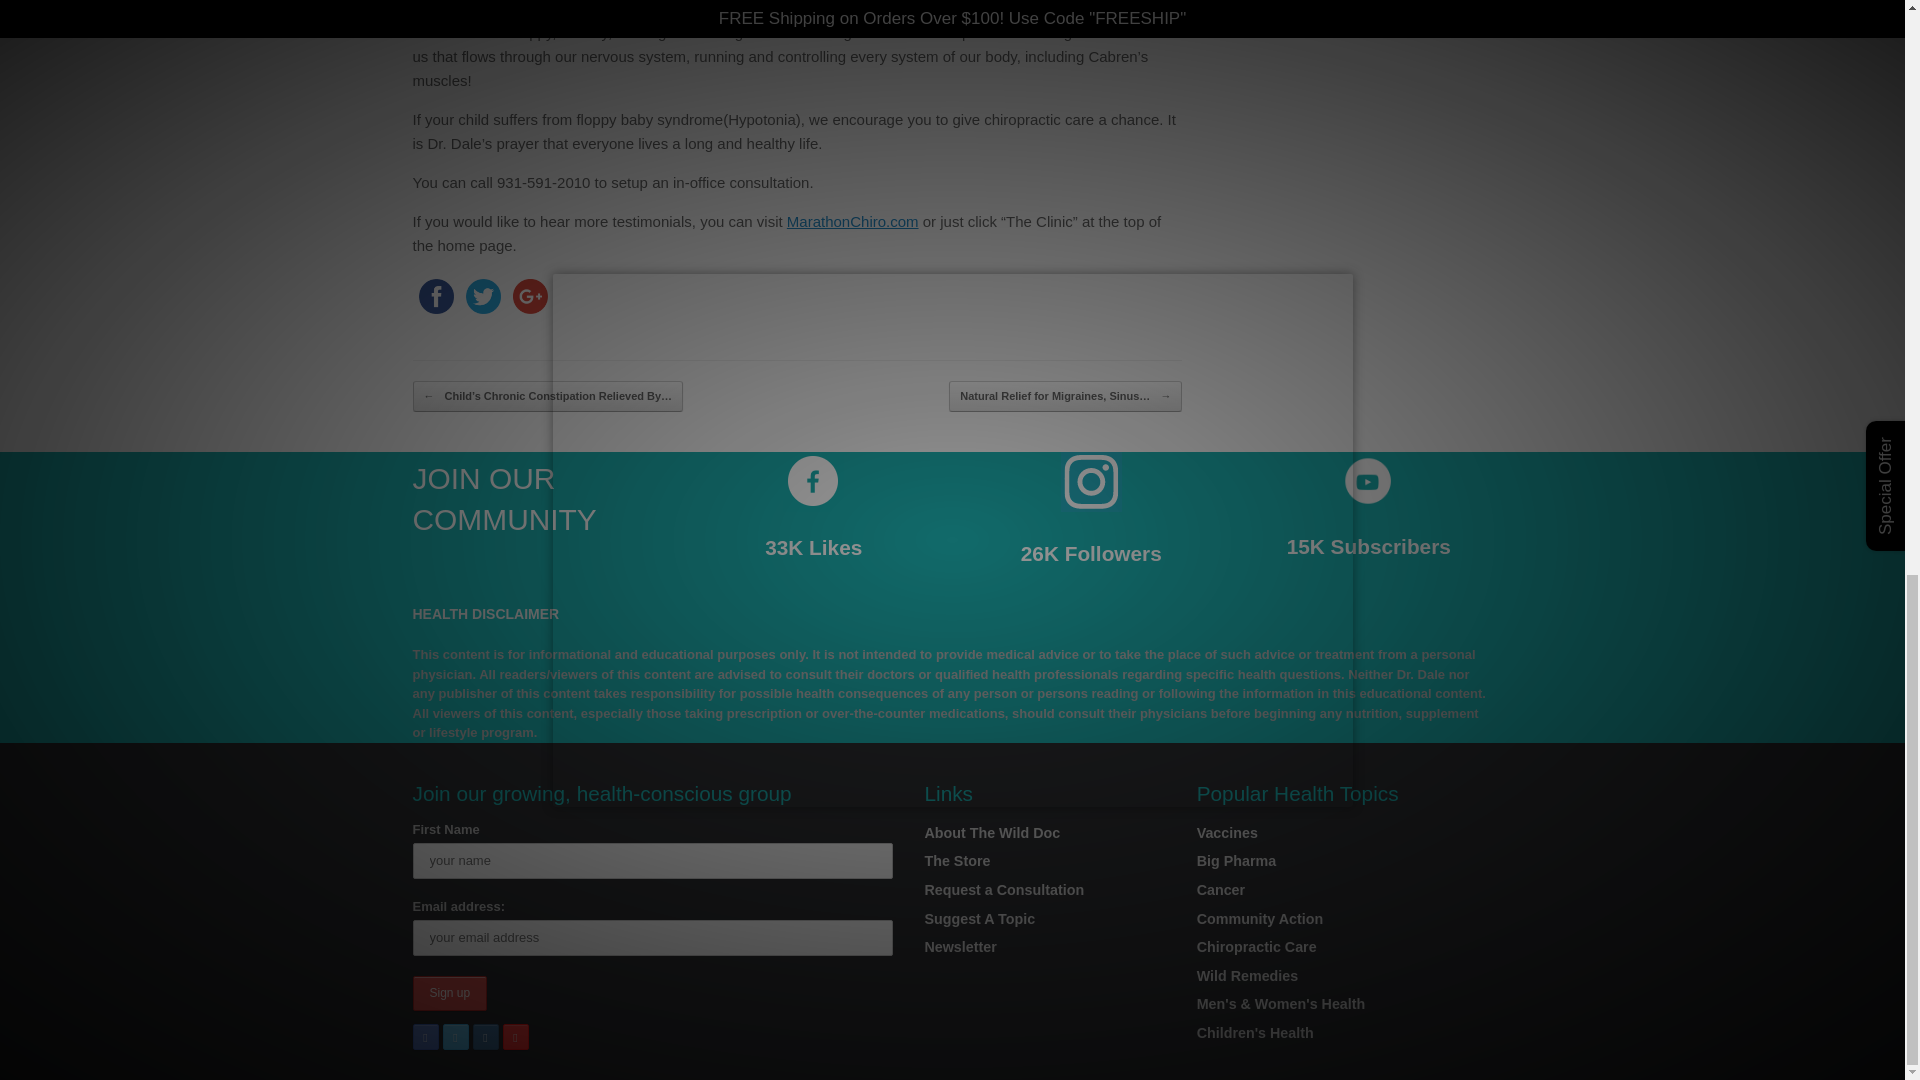 The height and width of the screenshot is (1080, 1920). Describe the element at coordinates (435, 296) in the screenshot. I see `facebook` at that location.